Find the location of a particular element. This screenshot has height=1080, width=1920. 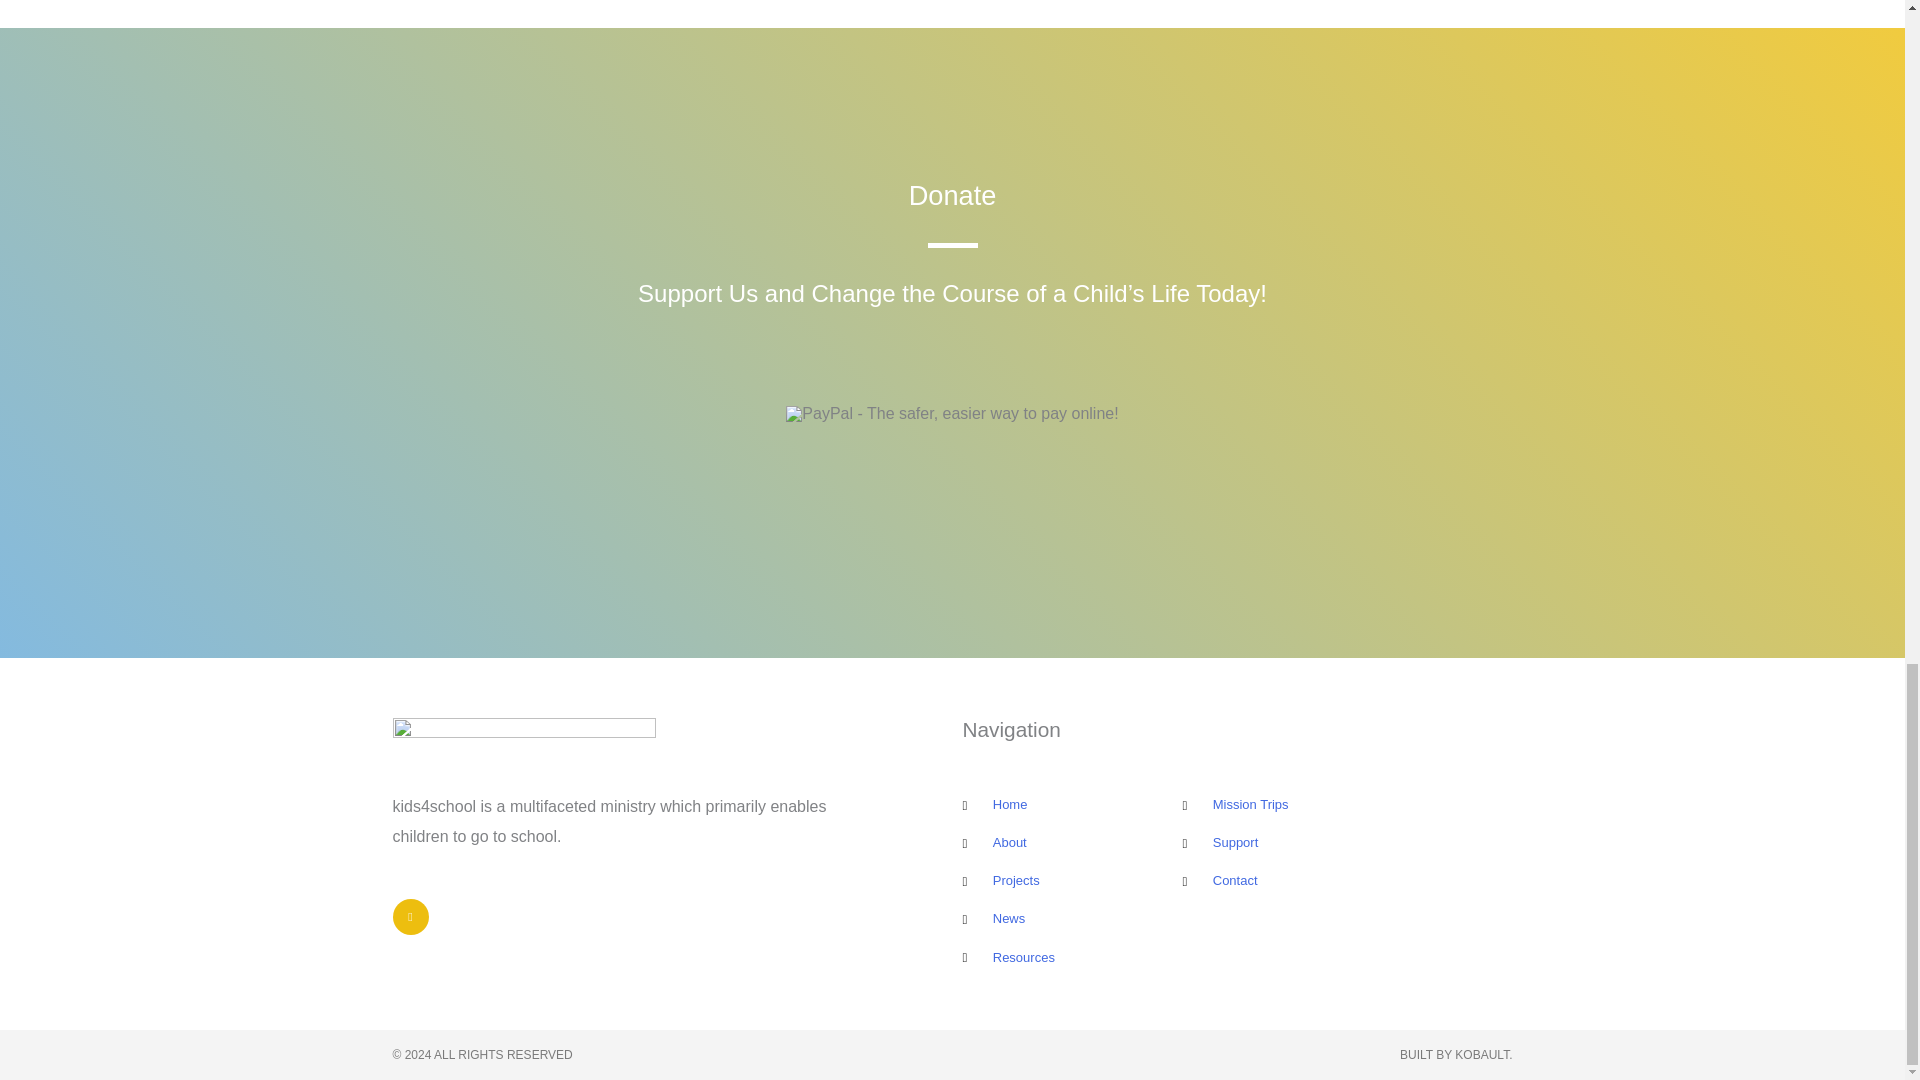

Projects is located at coordinates (1072, 881).